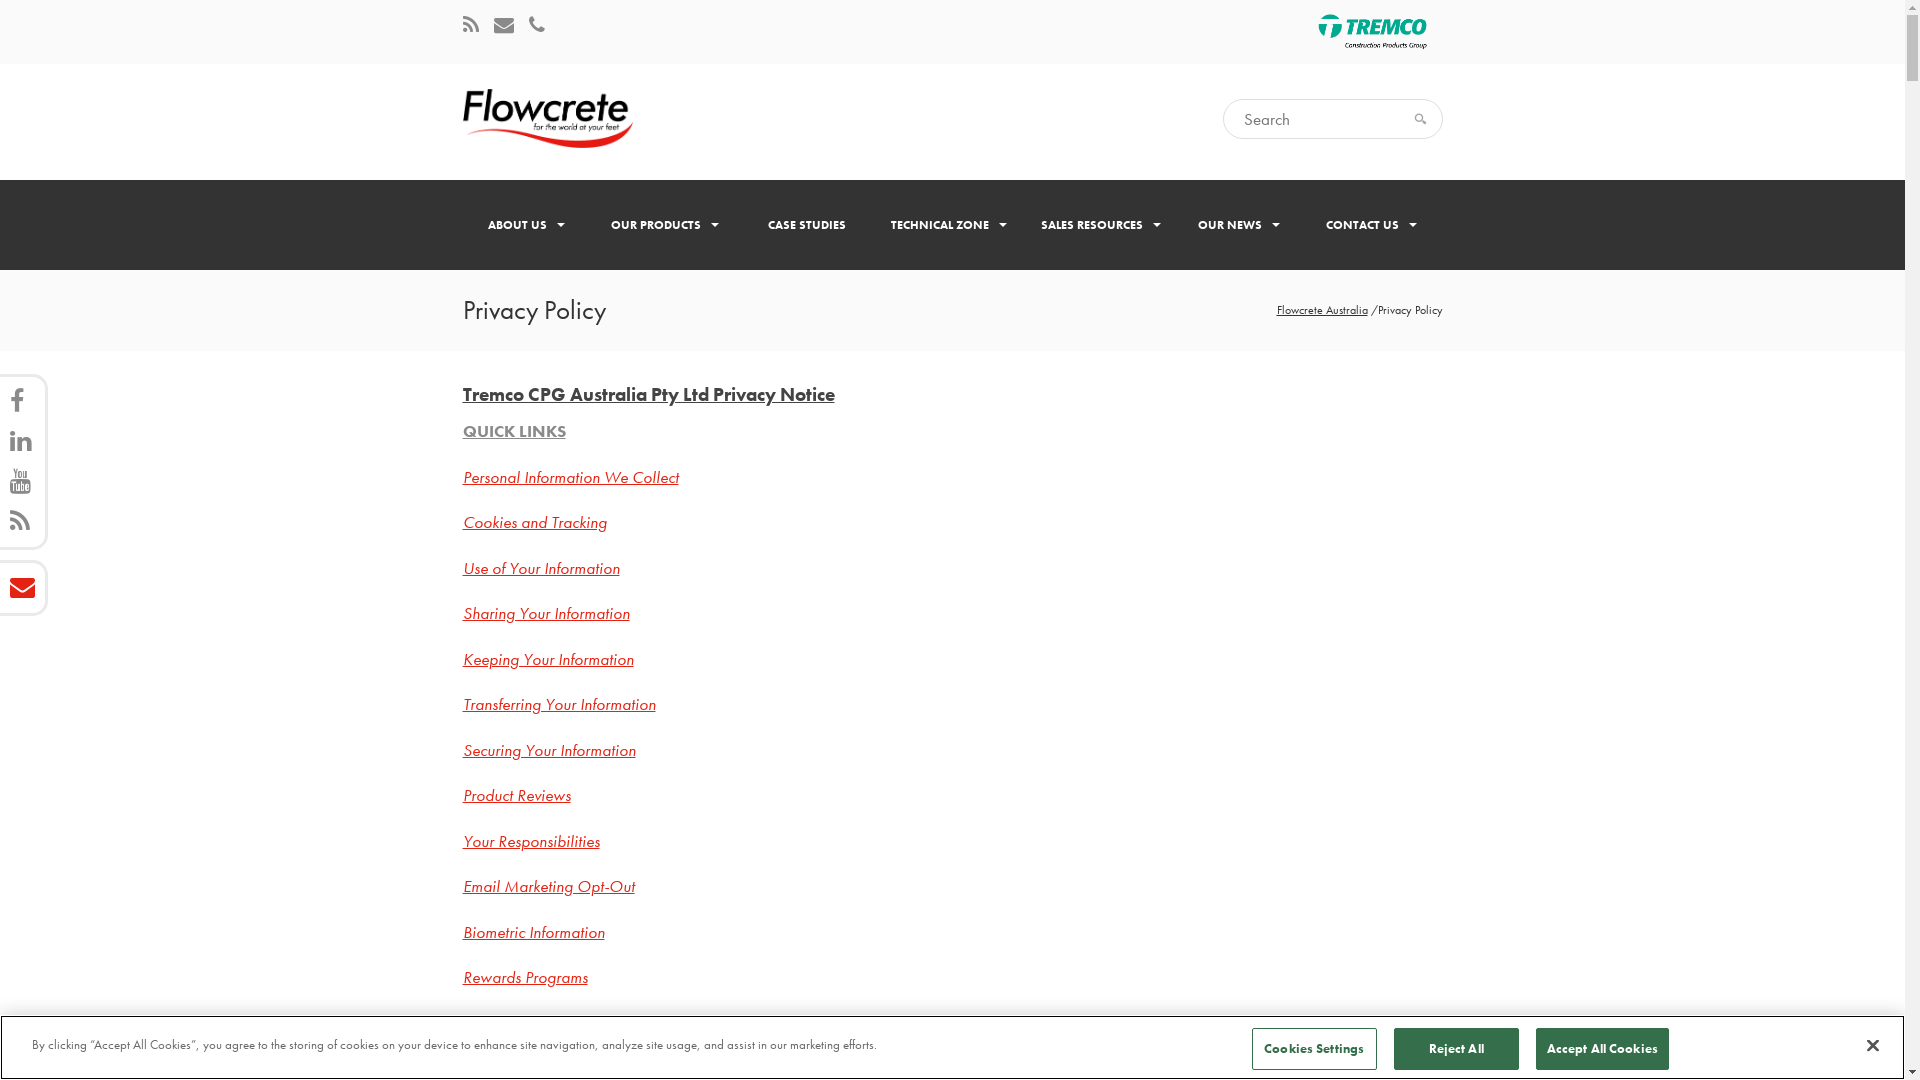  What do you see at coordinates (561, 1068) in the screenshot?
I see `Changes to this Privacy Policy` at bounding box center [561, 1068].